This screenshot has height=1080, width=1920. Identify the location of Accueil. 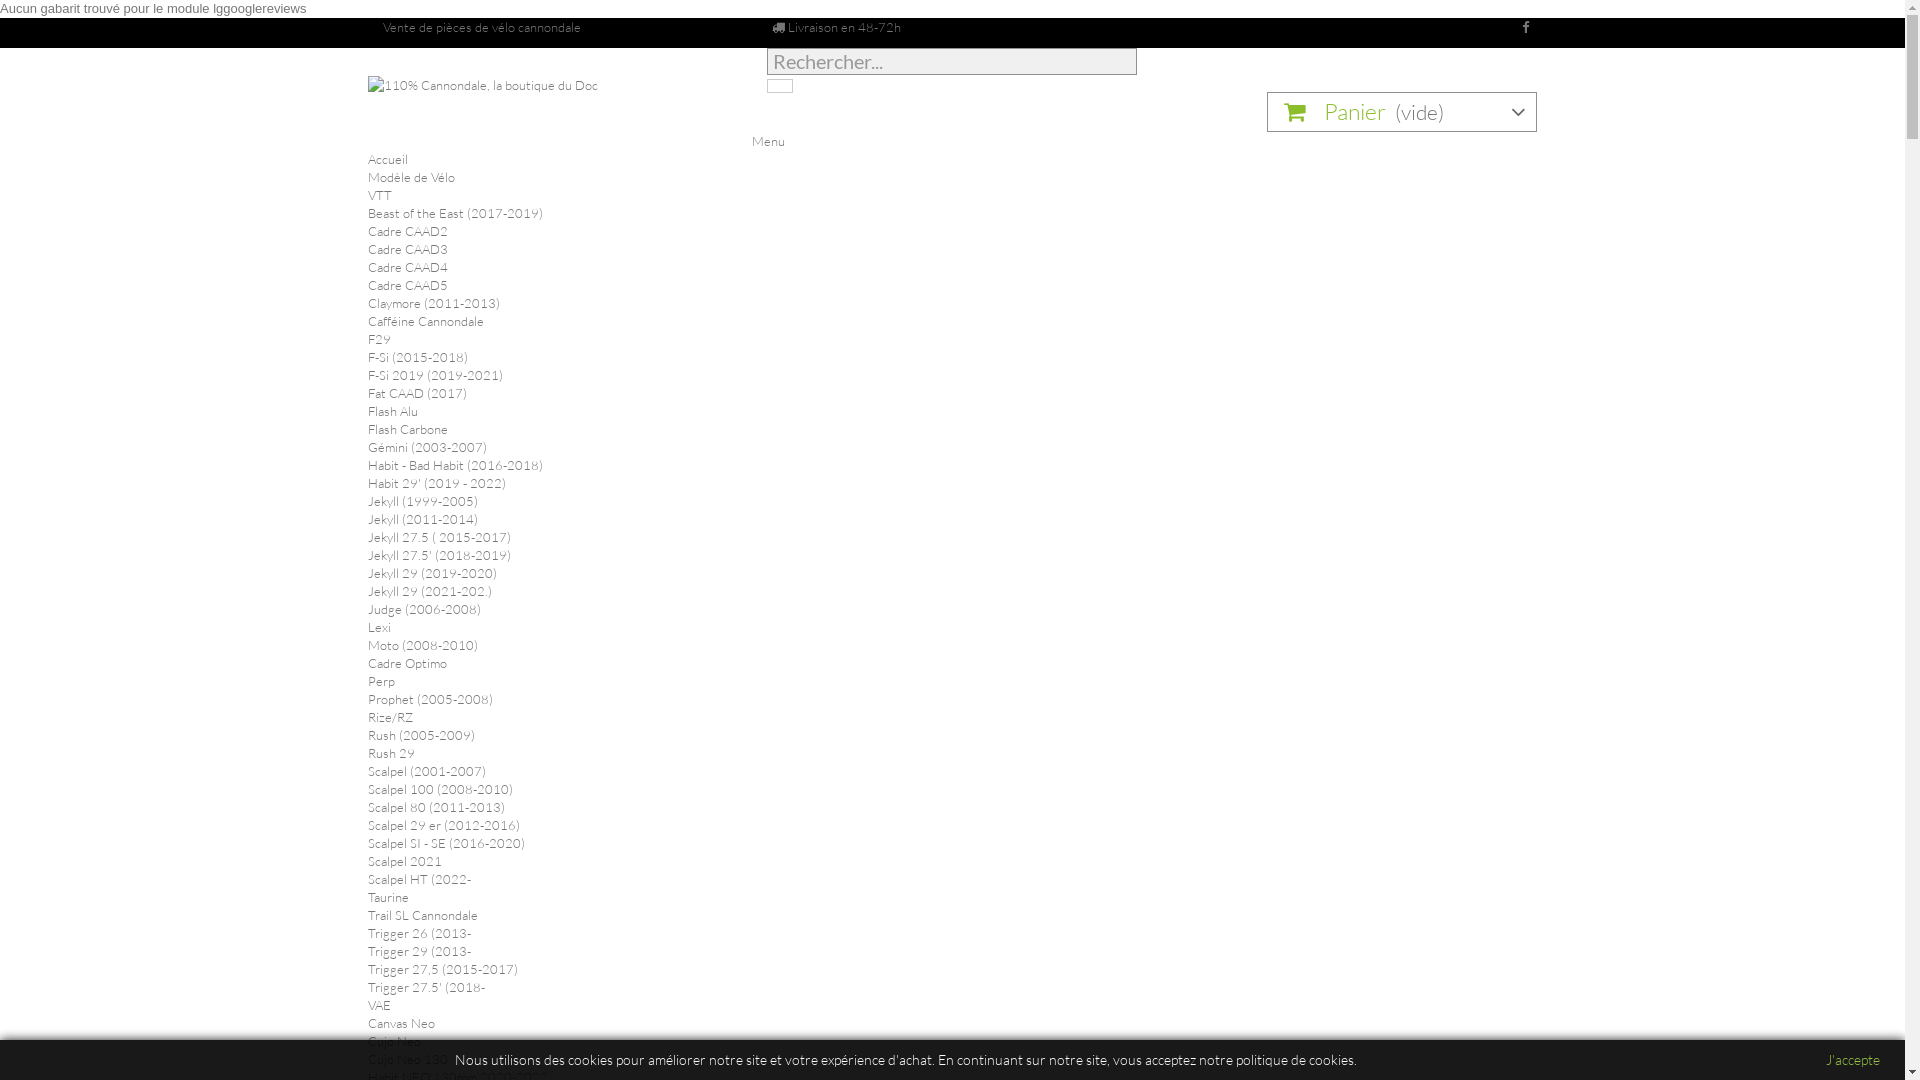
(388, 159).